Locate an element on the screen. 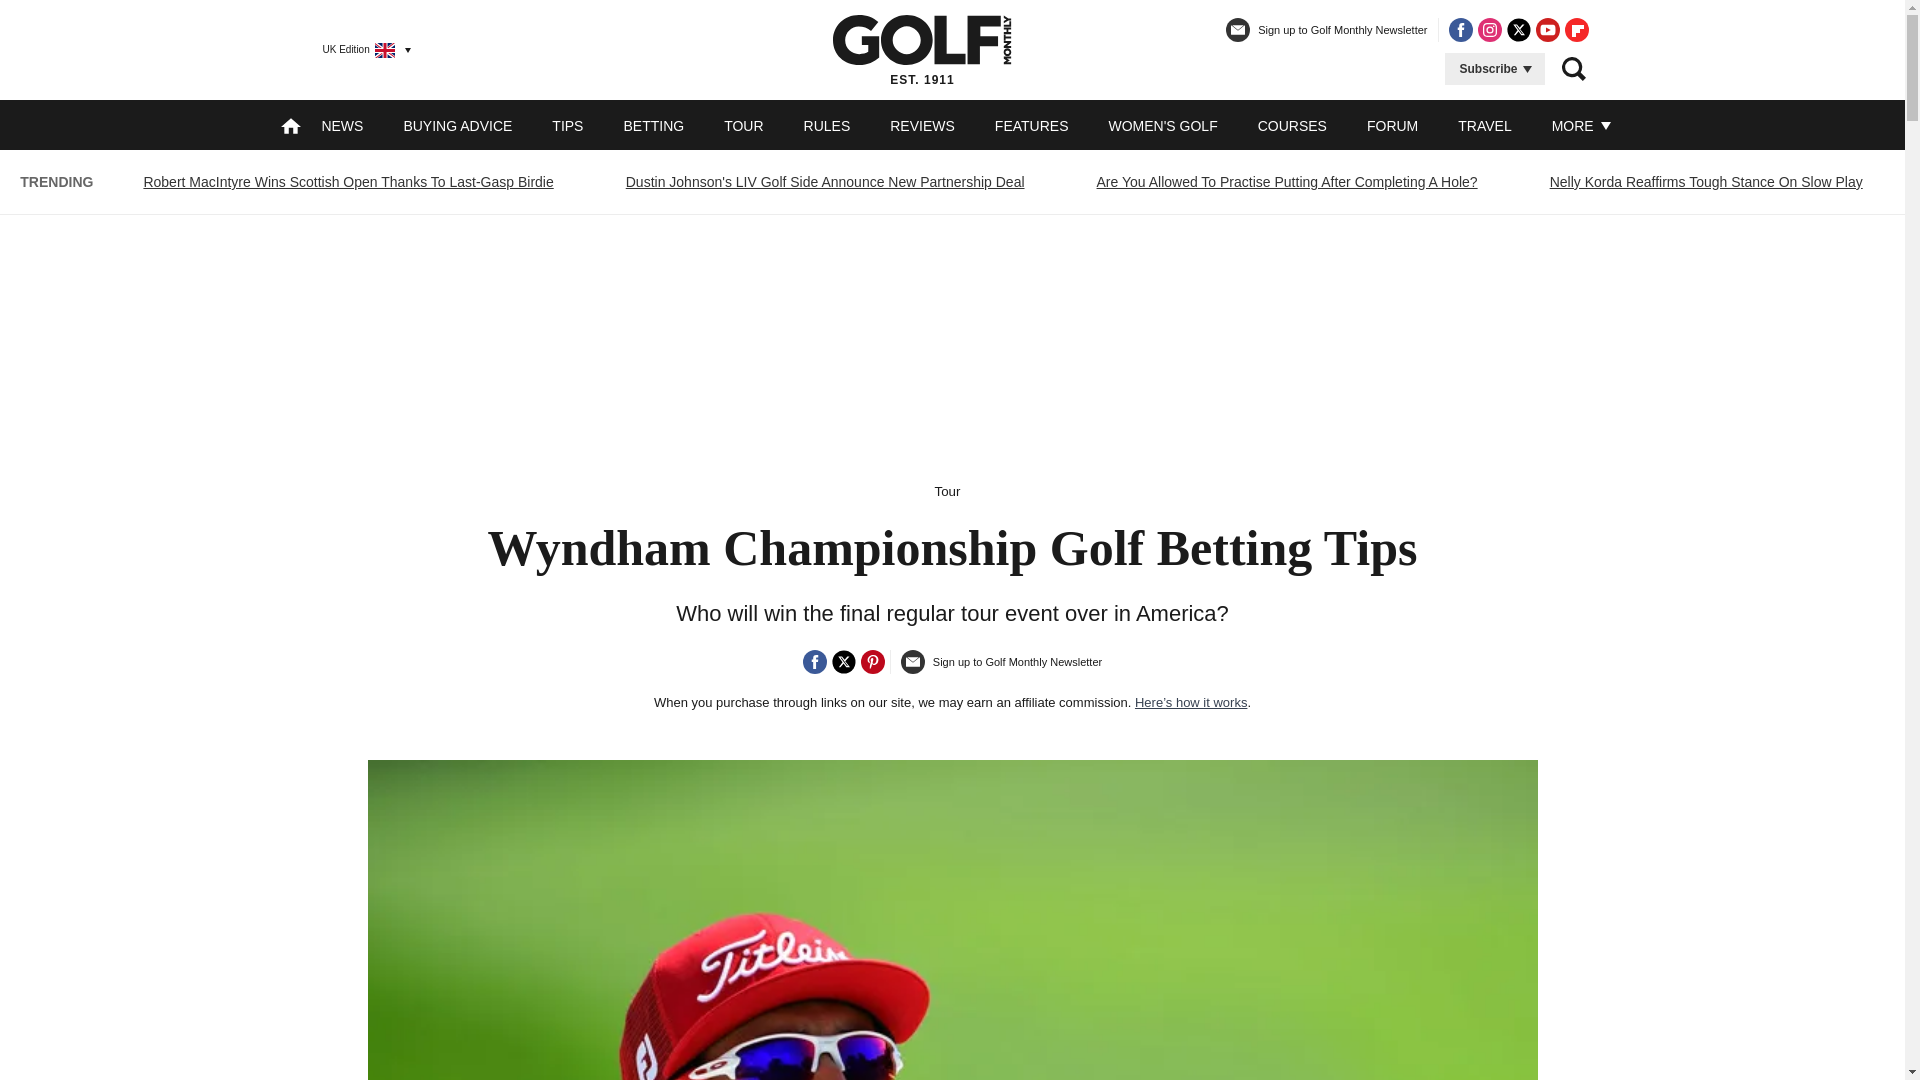 This screenshot has height=1080, width=1920. Dustin Johnson's LIV Golf Side Announce New Partnership Deal is located at coordinates (825, 182).